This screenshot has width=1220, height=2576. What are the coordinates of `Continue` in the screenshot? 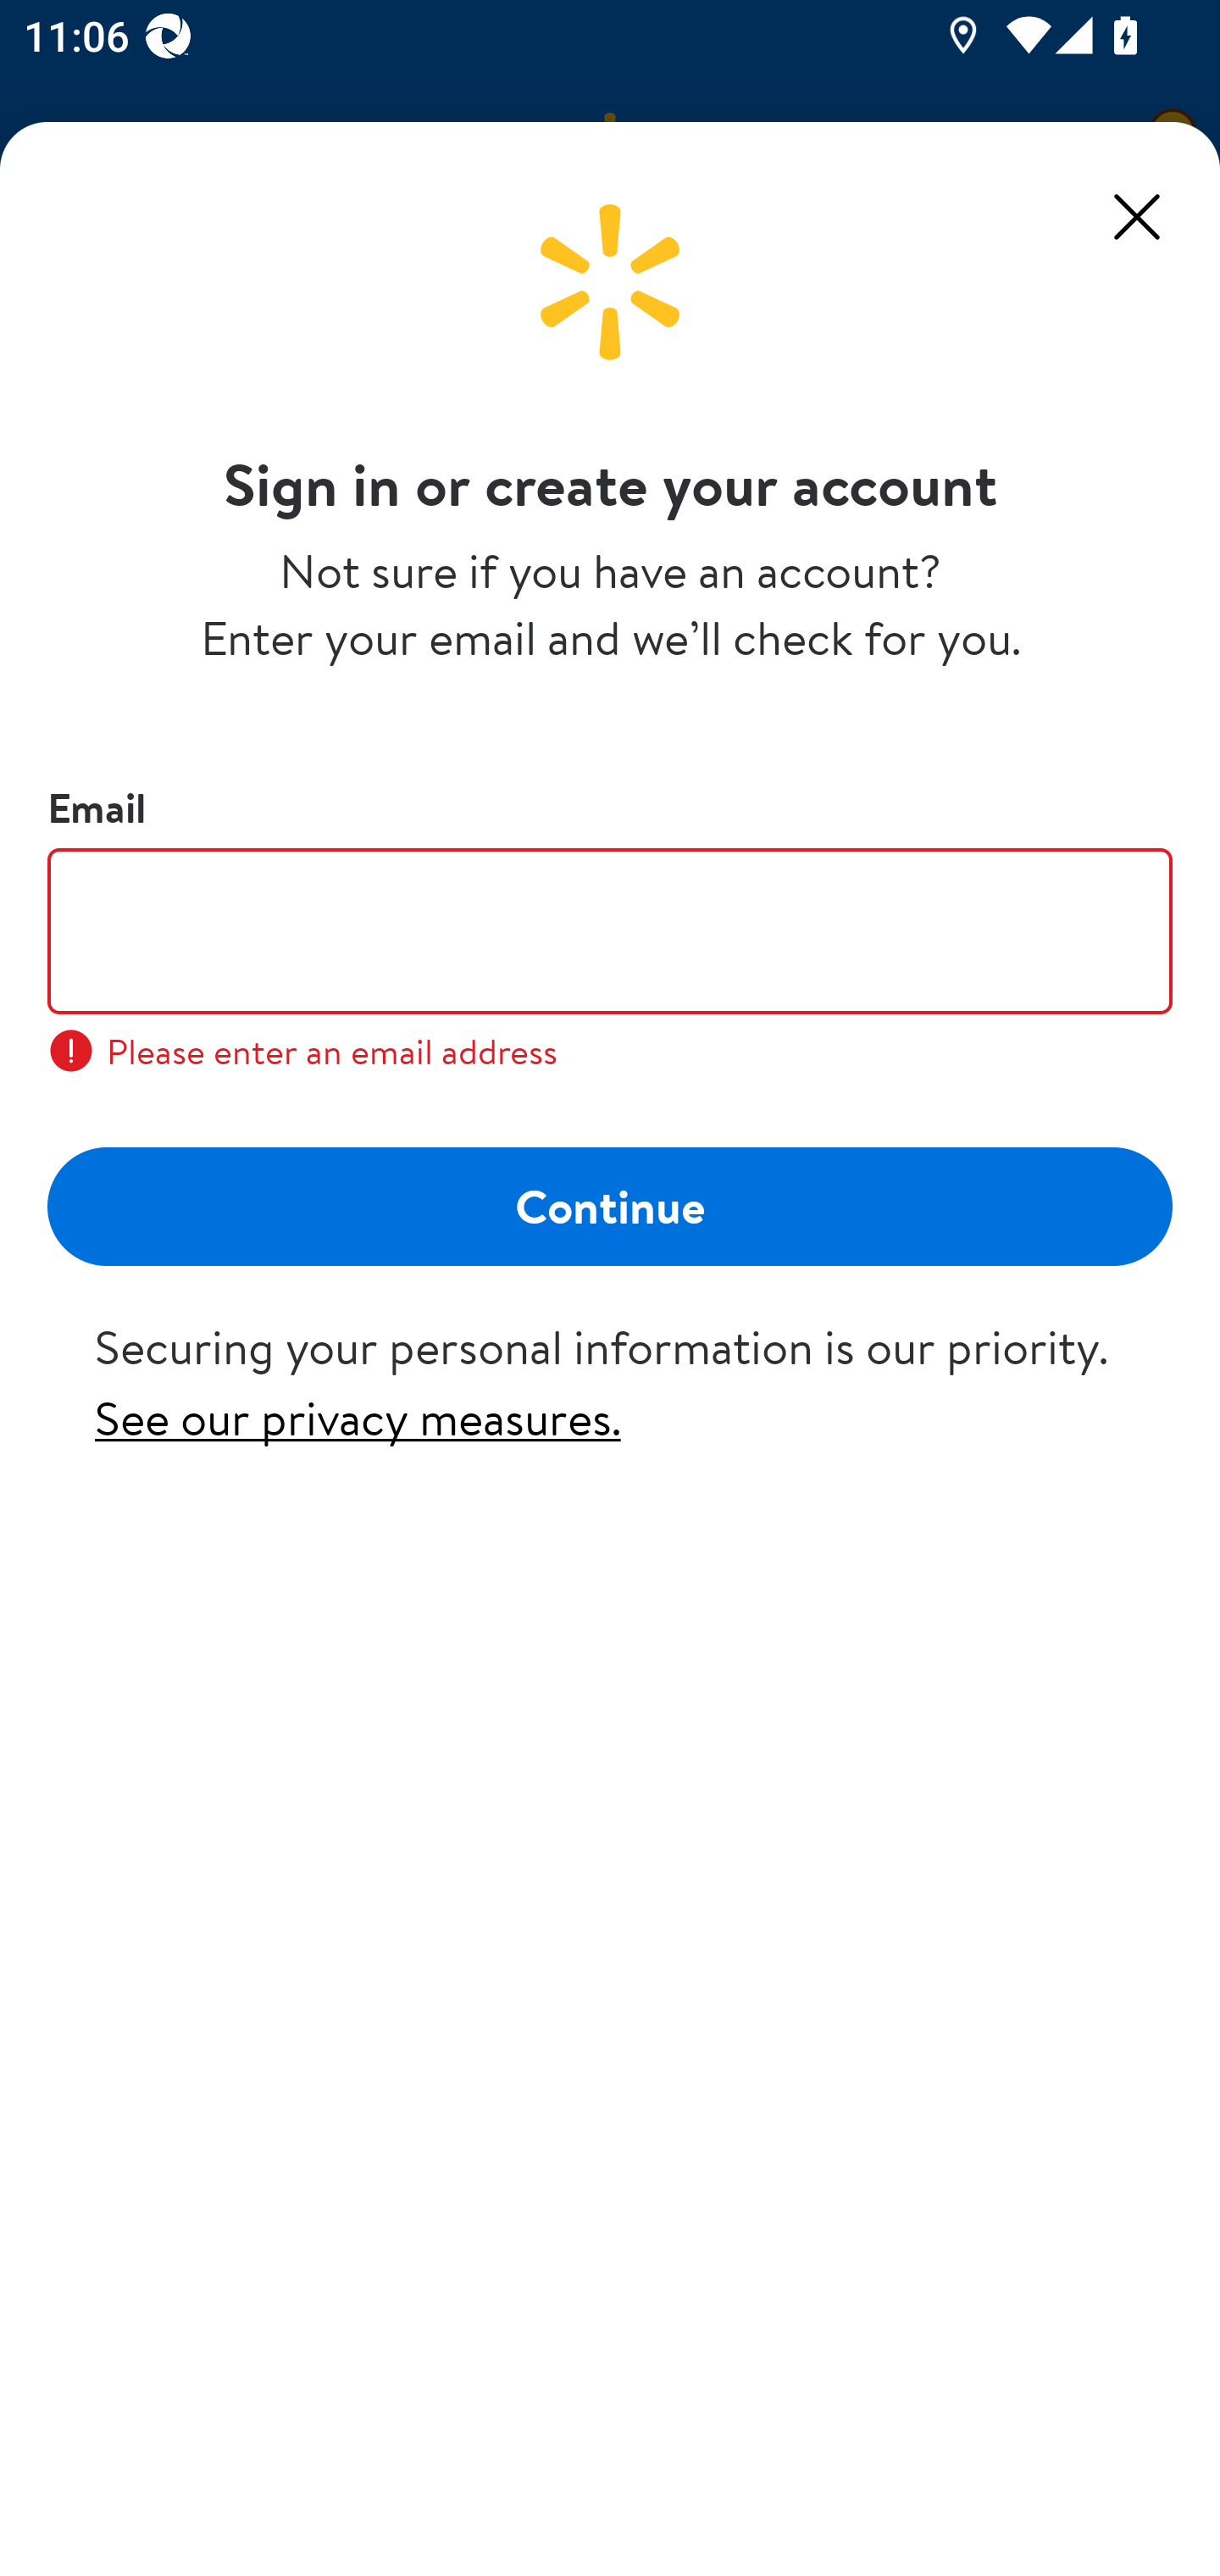 It's located at (610, 1205).